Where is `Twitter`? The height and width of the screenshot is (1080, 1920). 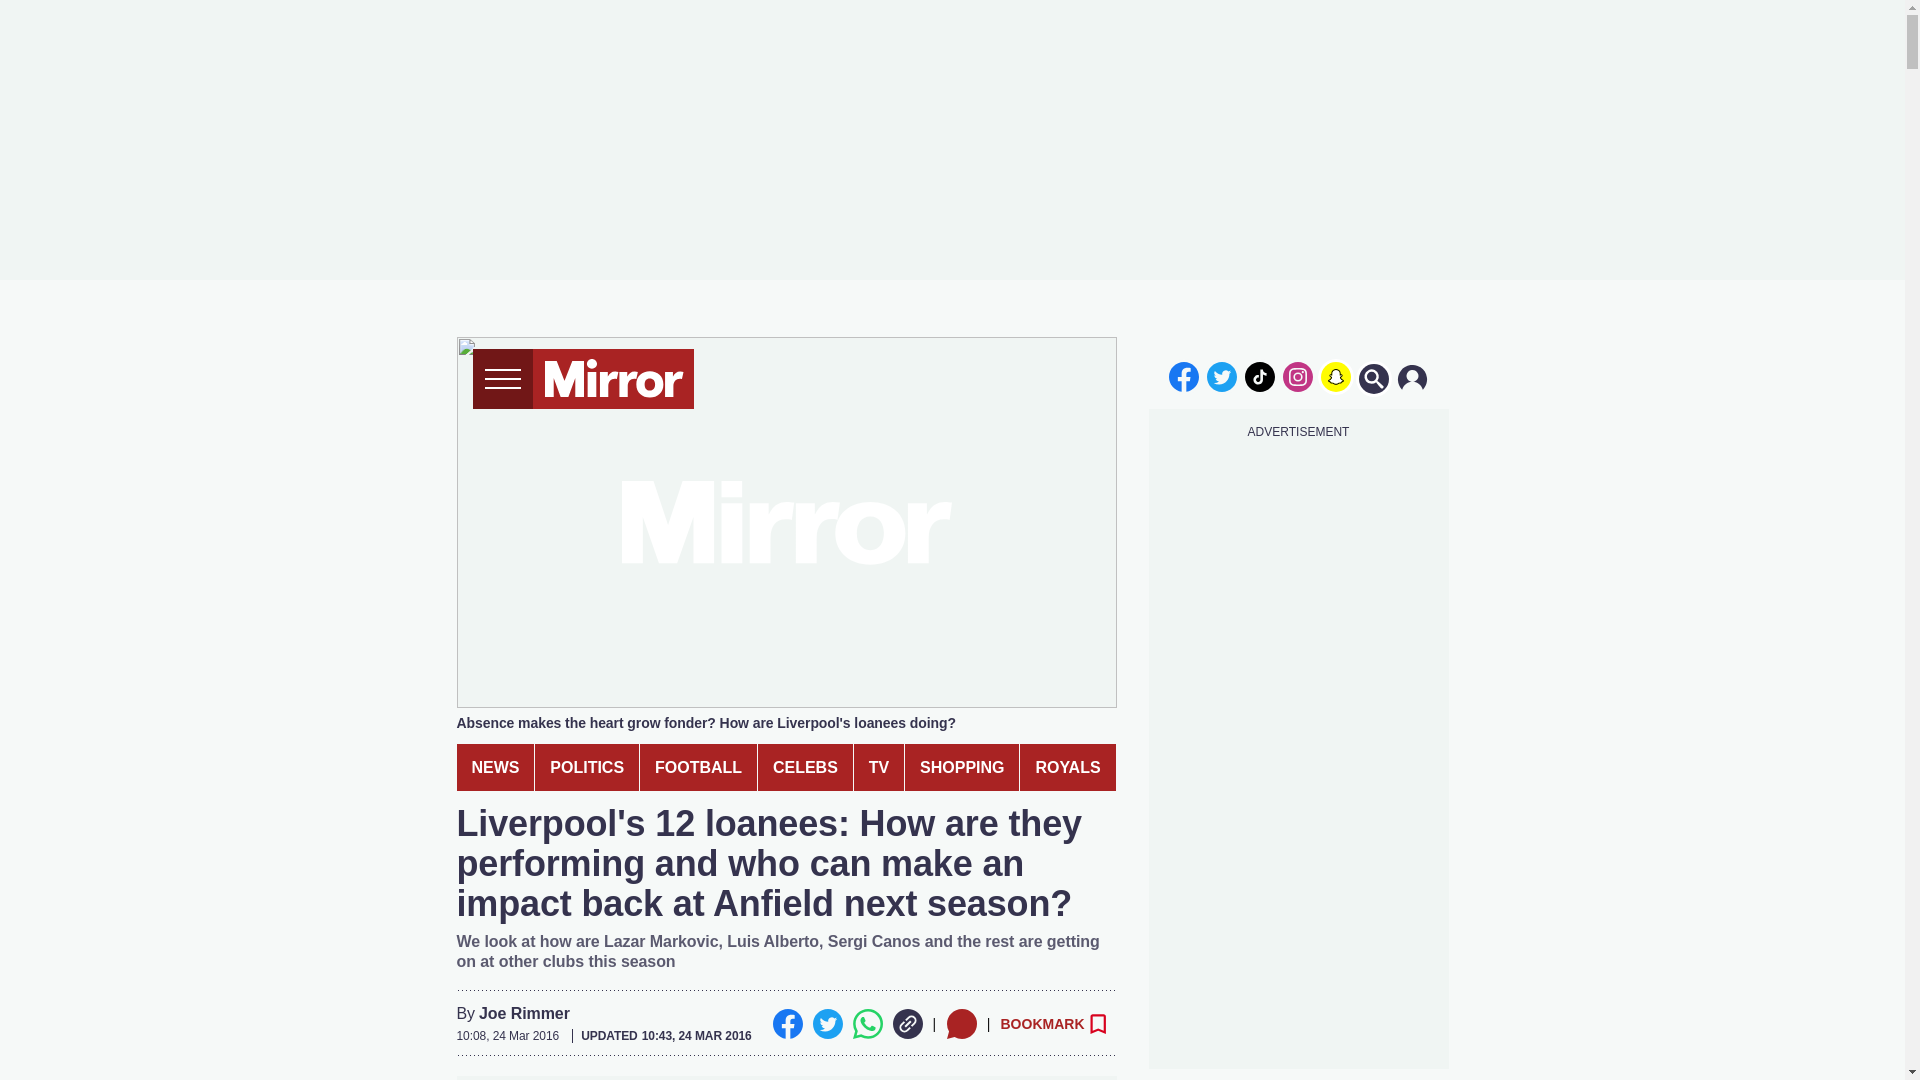
Twitter is located at coordinates (827, 1023).